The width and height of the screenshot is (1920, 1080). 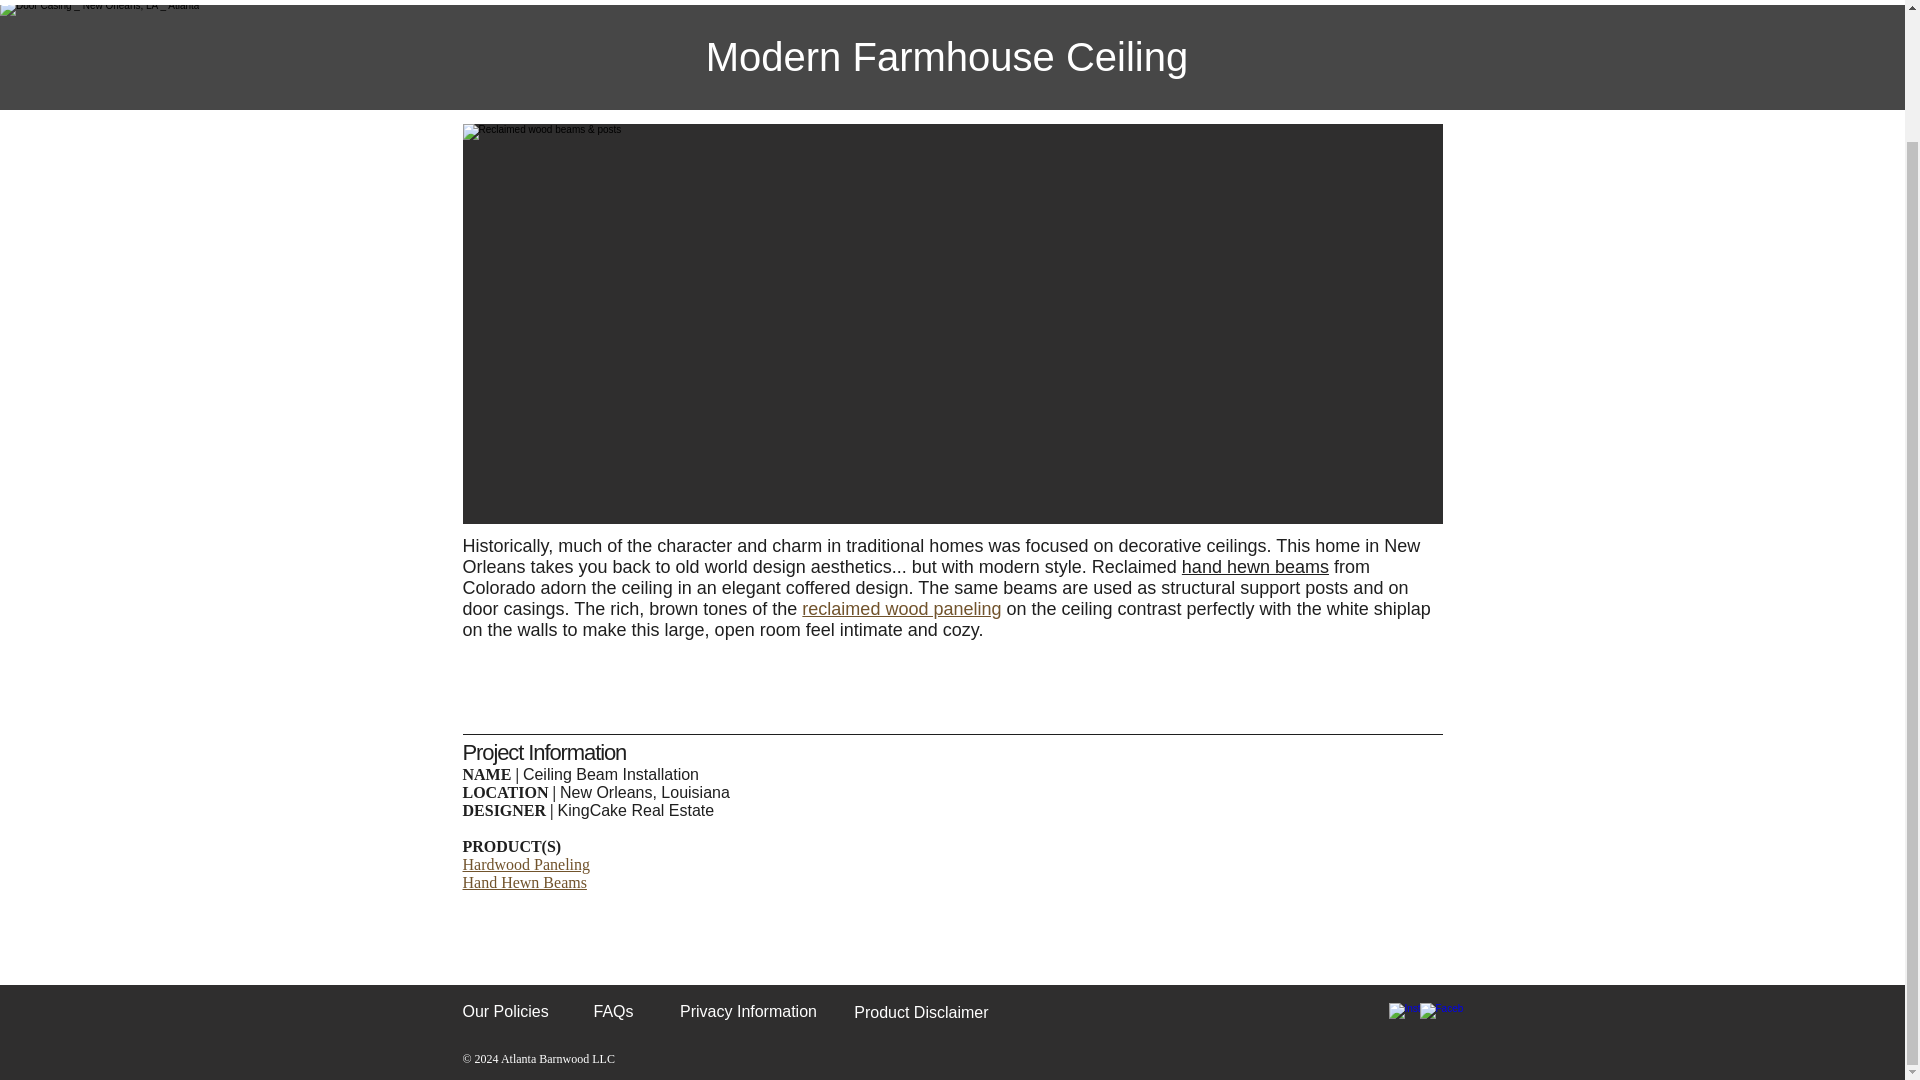 What do you see at coordinates (901, 608) in the screenshot?
I see `reclaimed wood paneling` at bounding box center [901, 608].